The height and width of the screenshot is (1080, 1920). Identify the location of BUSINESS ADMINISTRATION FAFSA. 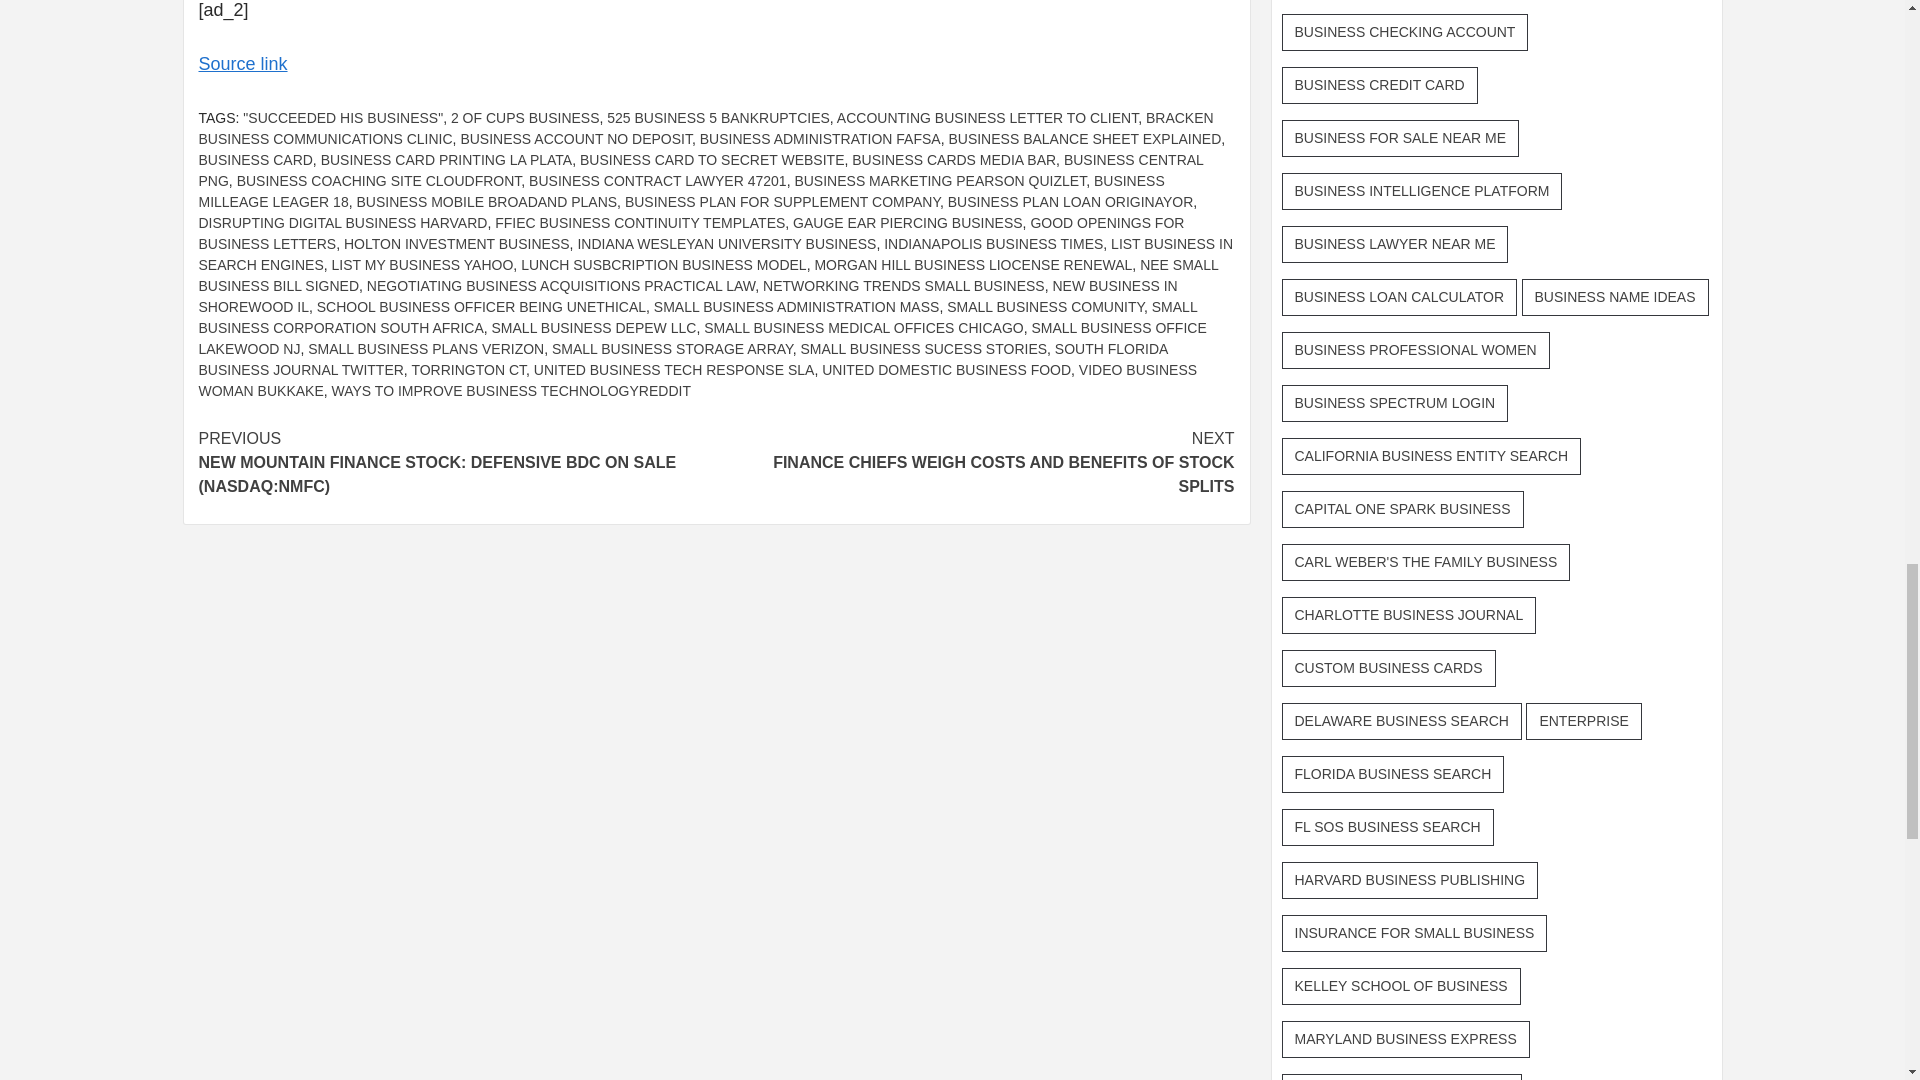
(820, 138).